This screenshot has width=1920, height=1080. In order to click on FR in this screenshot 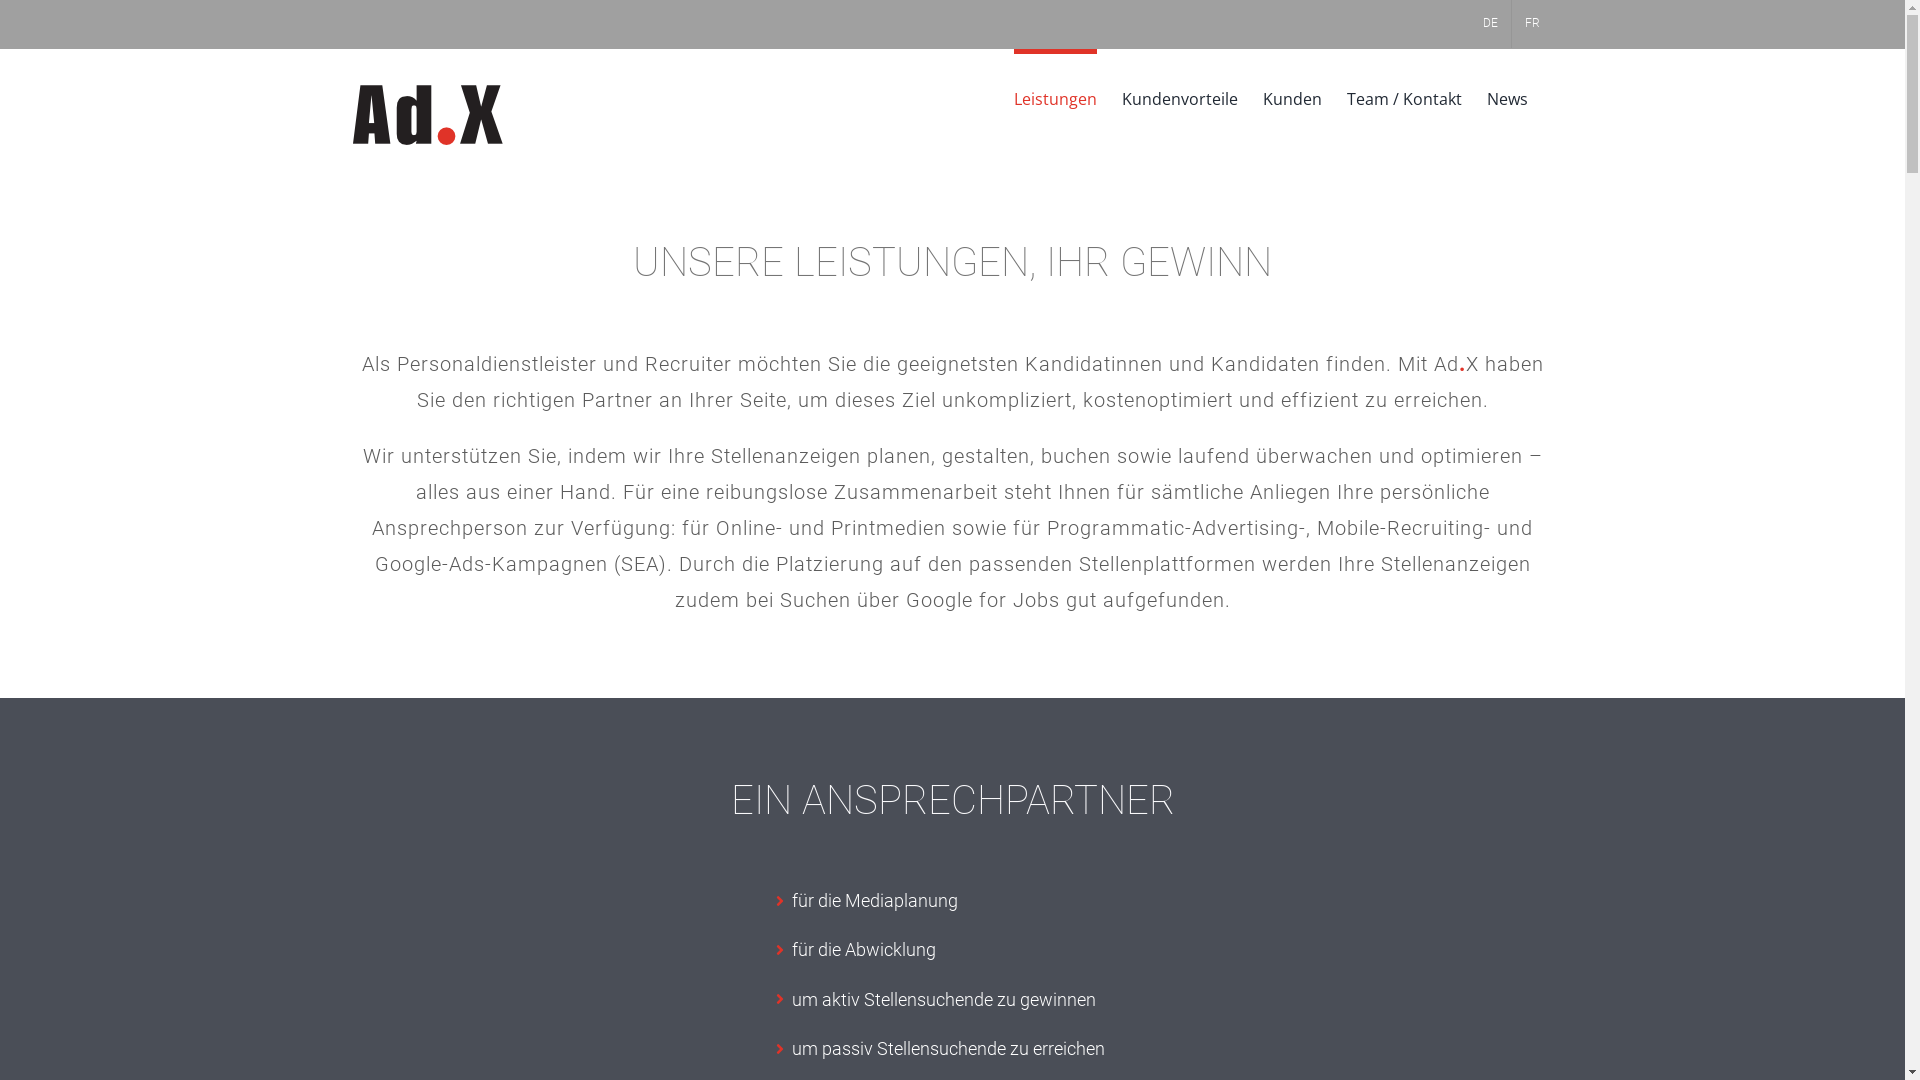, I will do `click(1532, 24)`.